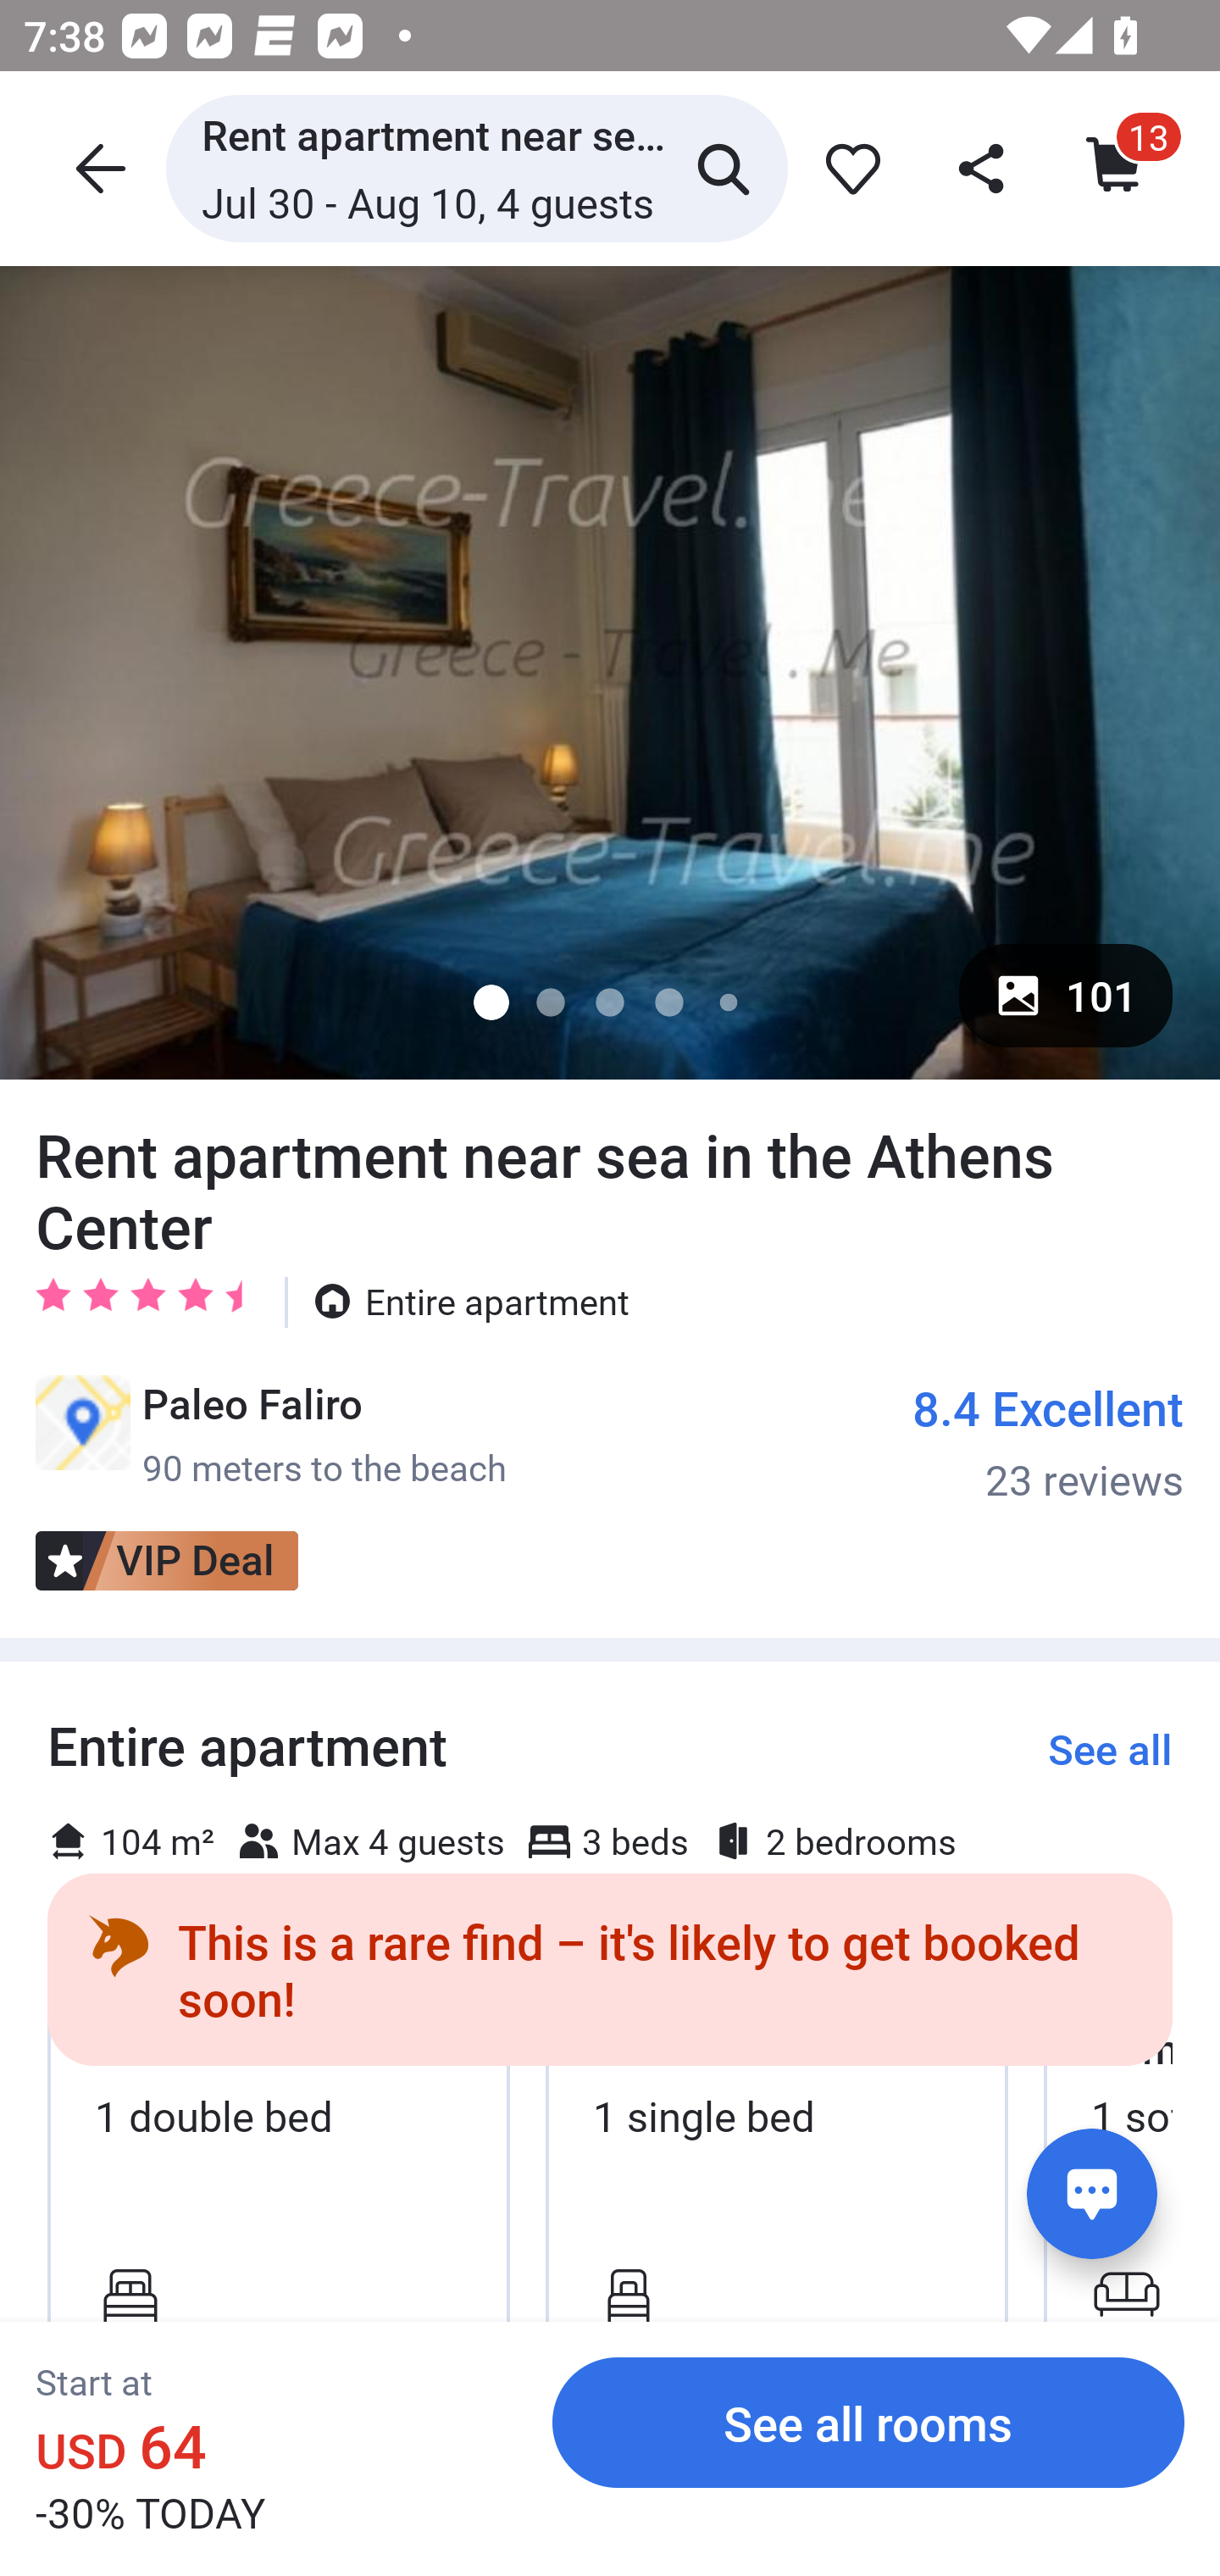 The height and width of the screenshot is (2576, 1220). What do you see at coordinates (984, 168) in the screenshot?
I see `share_header_icon` at bounding box center [984, 168].